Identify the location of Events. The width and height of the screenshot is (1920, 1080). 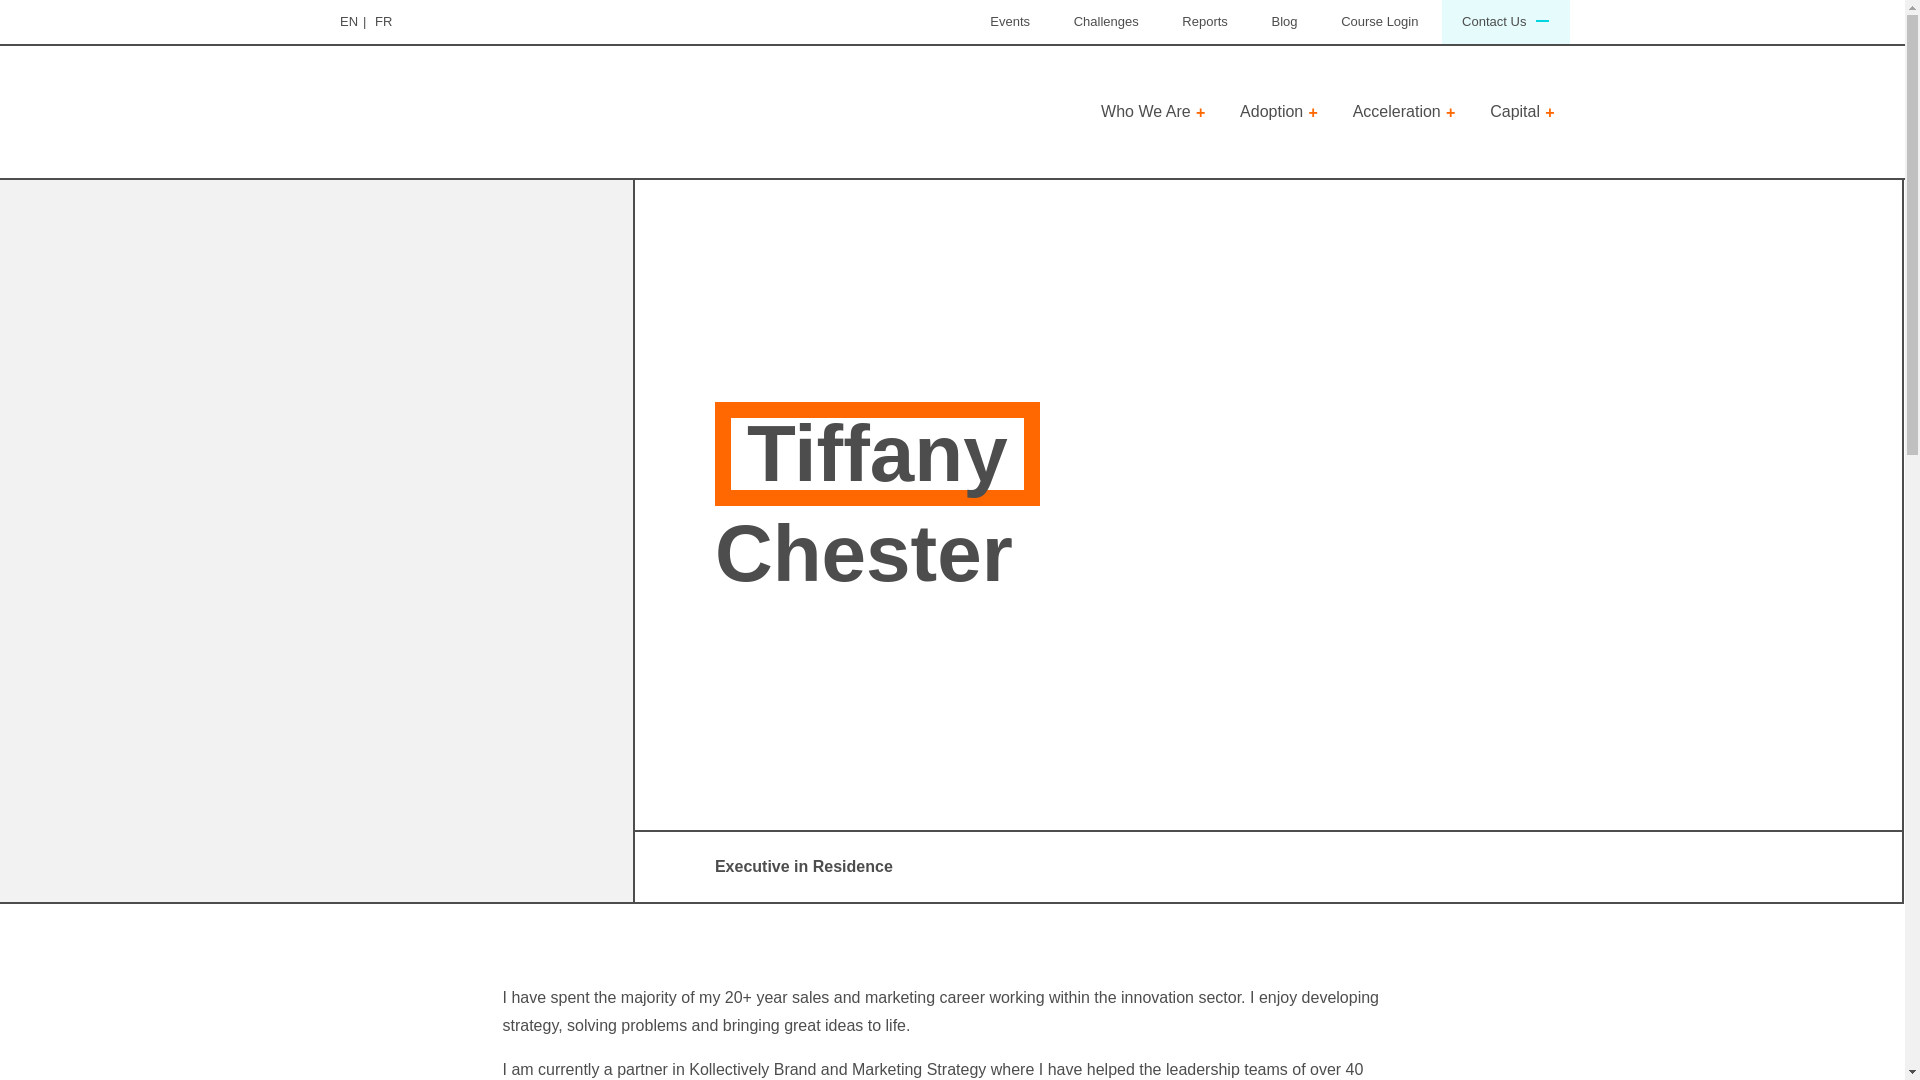
(1010, 22).